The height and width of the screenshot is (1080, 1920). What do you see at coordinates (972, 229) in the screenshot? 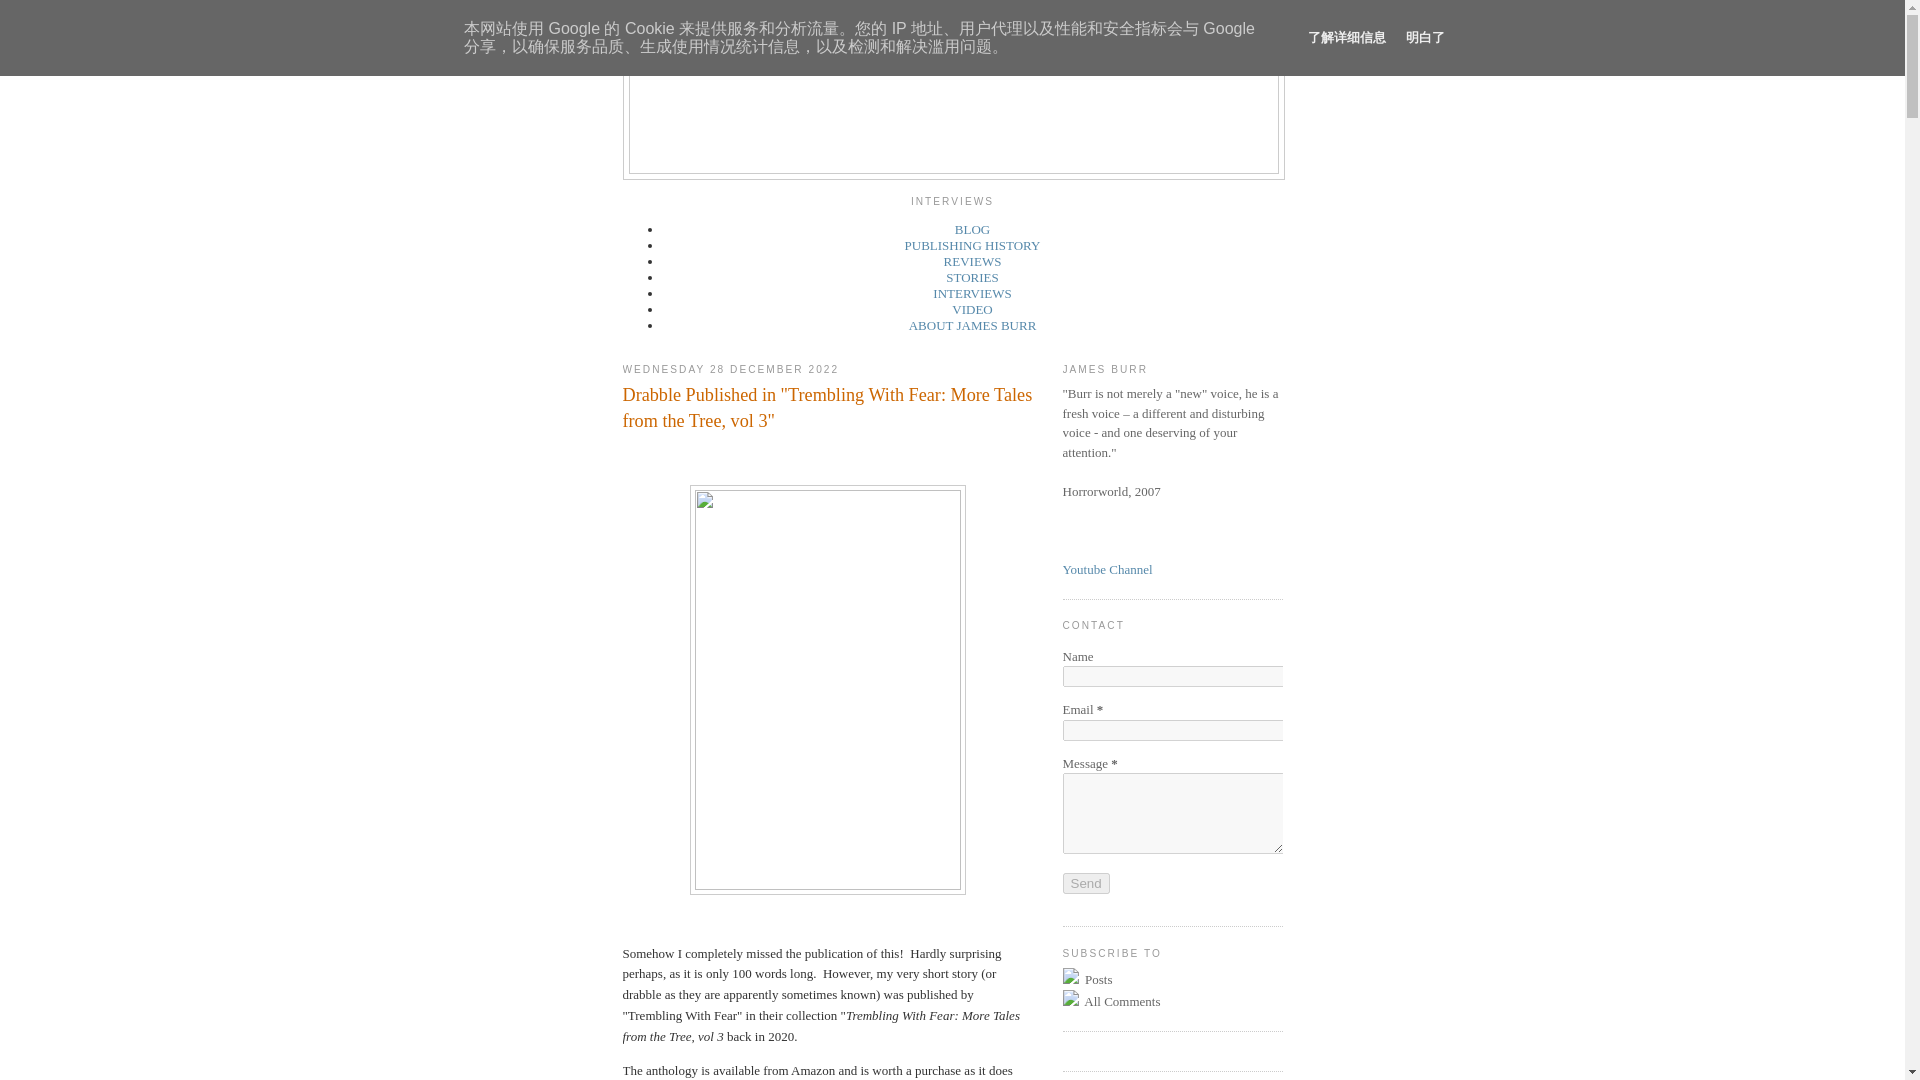
I see `BLOG` at bounding box center [972, 229].